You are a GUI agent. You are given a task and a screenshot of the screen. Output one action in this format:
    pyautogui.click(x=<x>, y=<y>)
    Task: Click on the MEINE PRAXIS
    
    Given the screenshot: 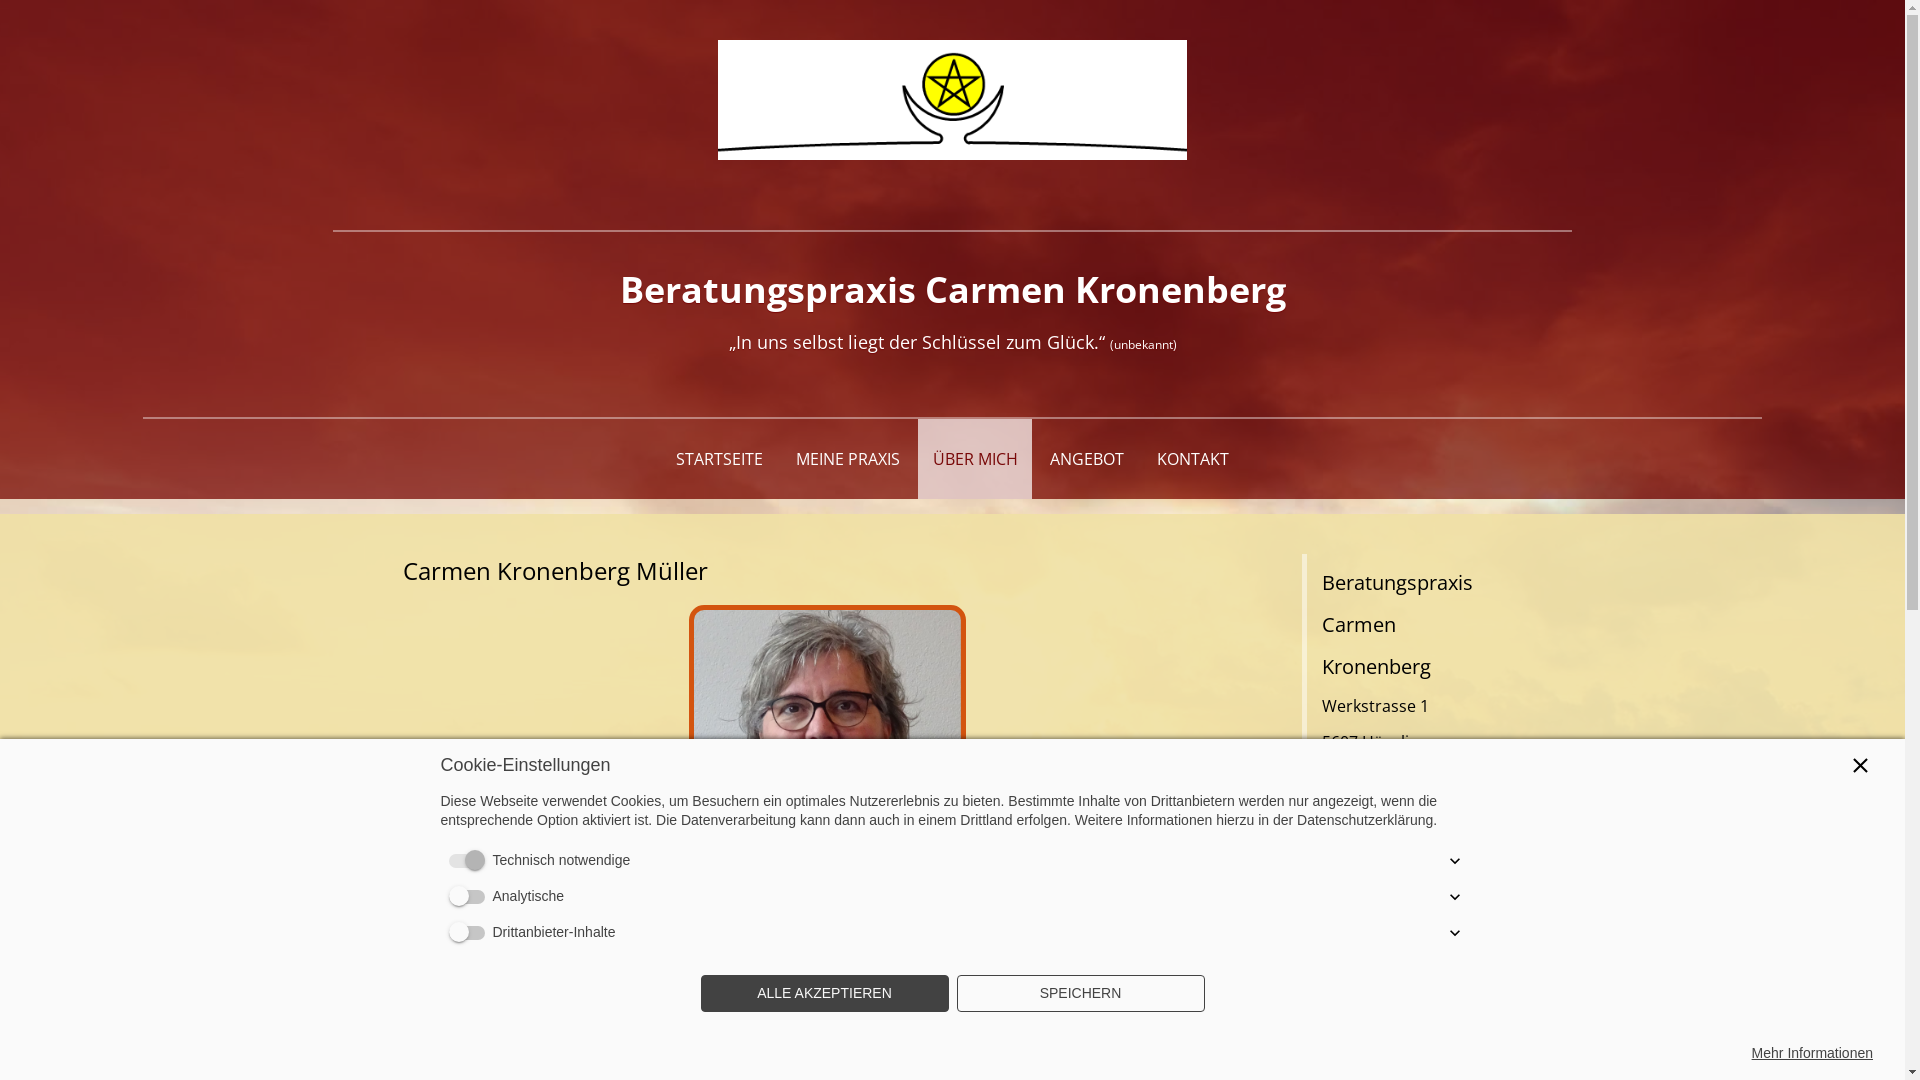 What is the action you would take?
    pyautogui.click(x=848, y=459)
    